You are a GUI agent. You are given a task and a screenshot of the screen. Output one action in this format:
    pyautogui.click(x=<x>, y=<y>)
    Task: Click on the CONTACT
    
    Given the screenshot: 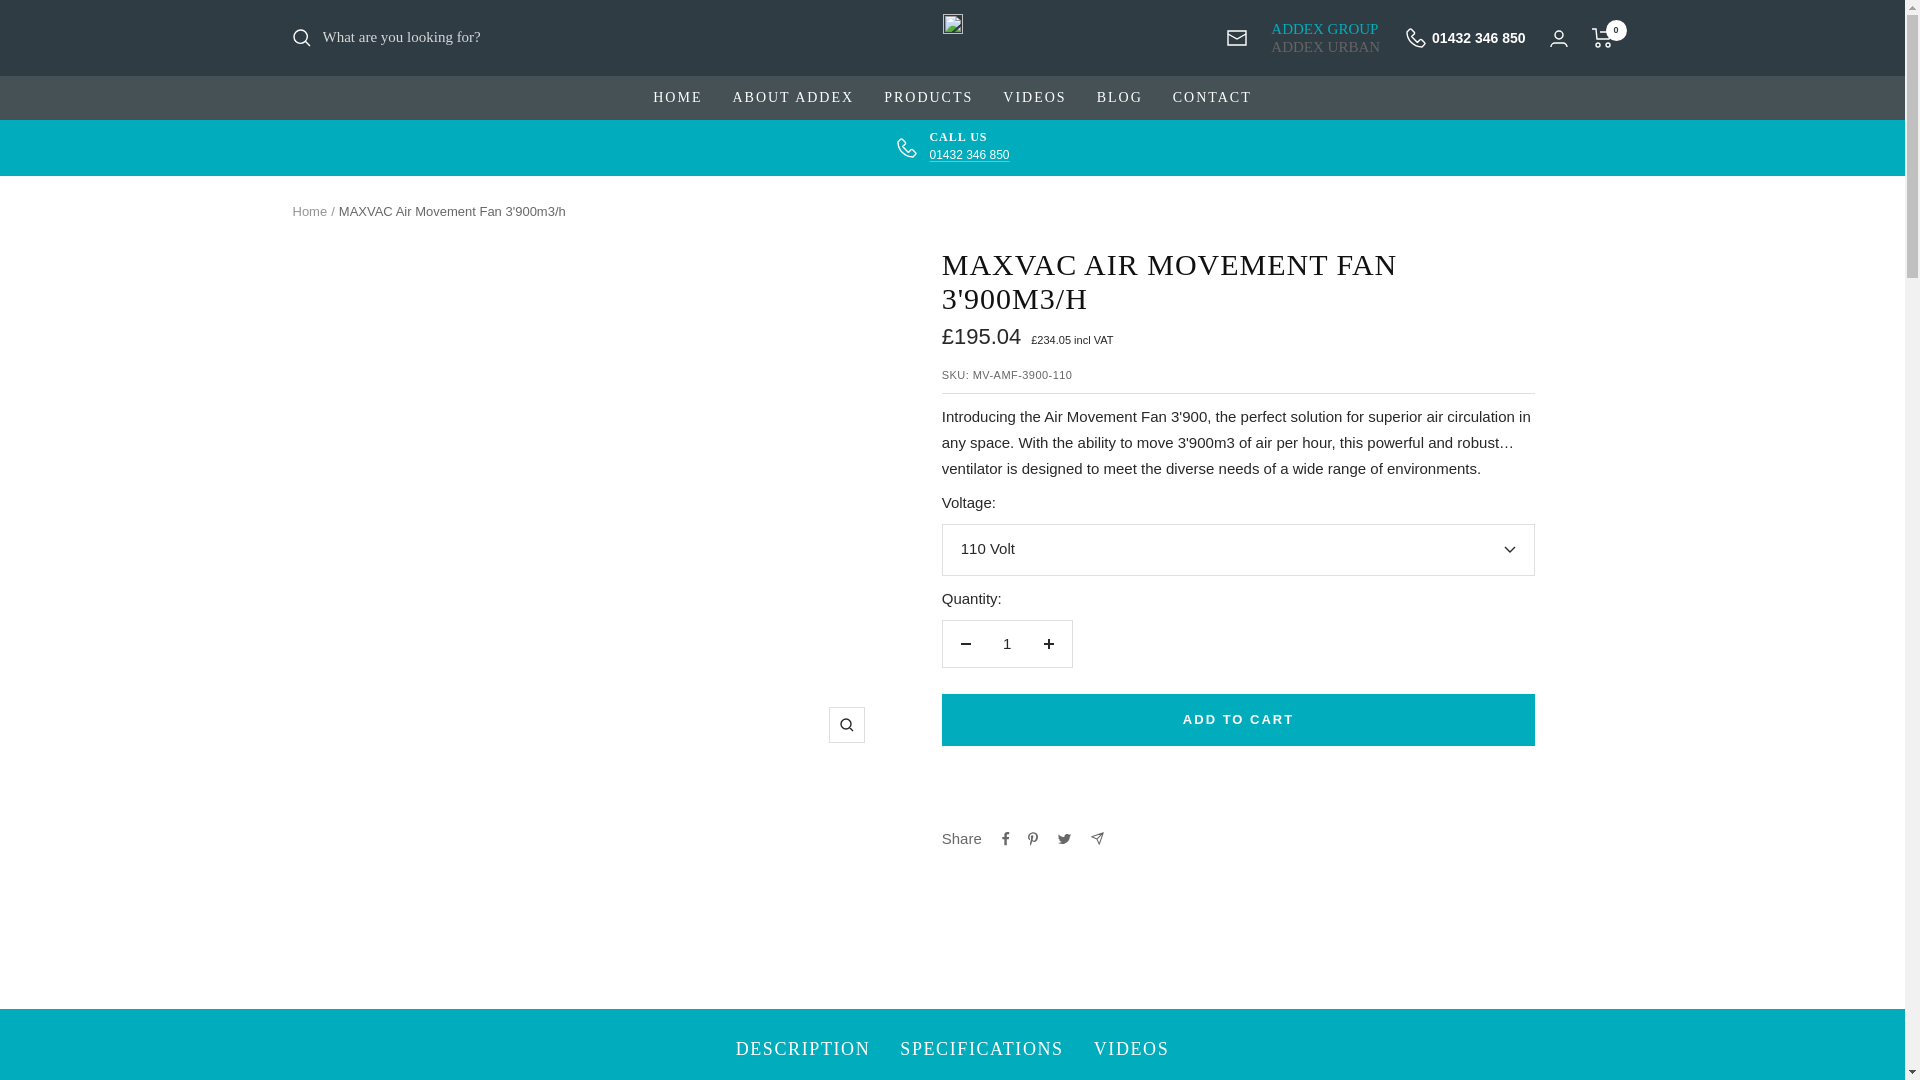 What is the action you would take?
    pyautogui.click(x=1212, y=97)
    